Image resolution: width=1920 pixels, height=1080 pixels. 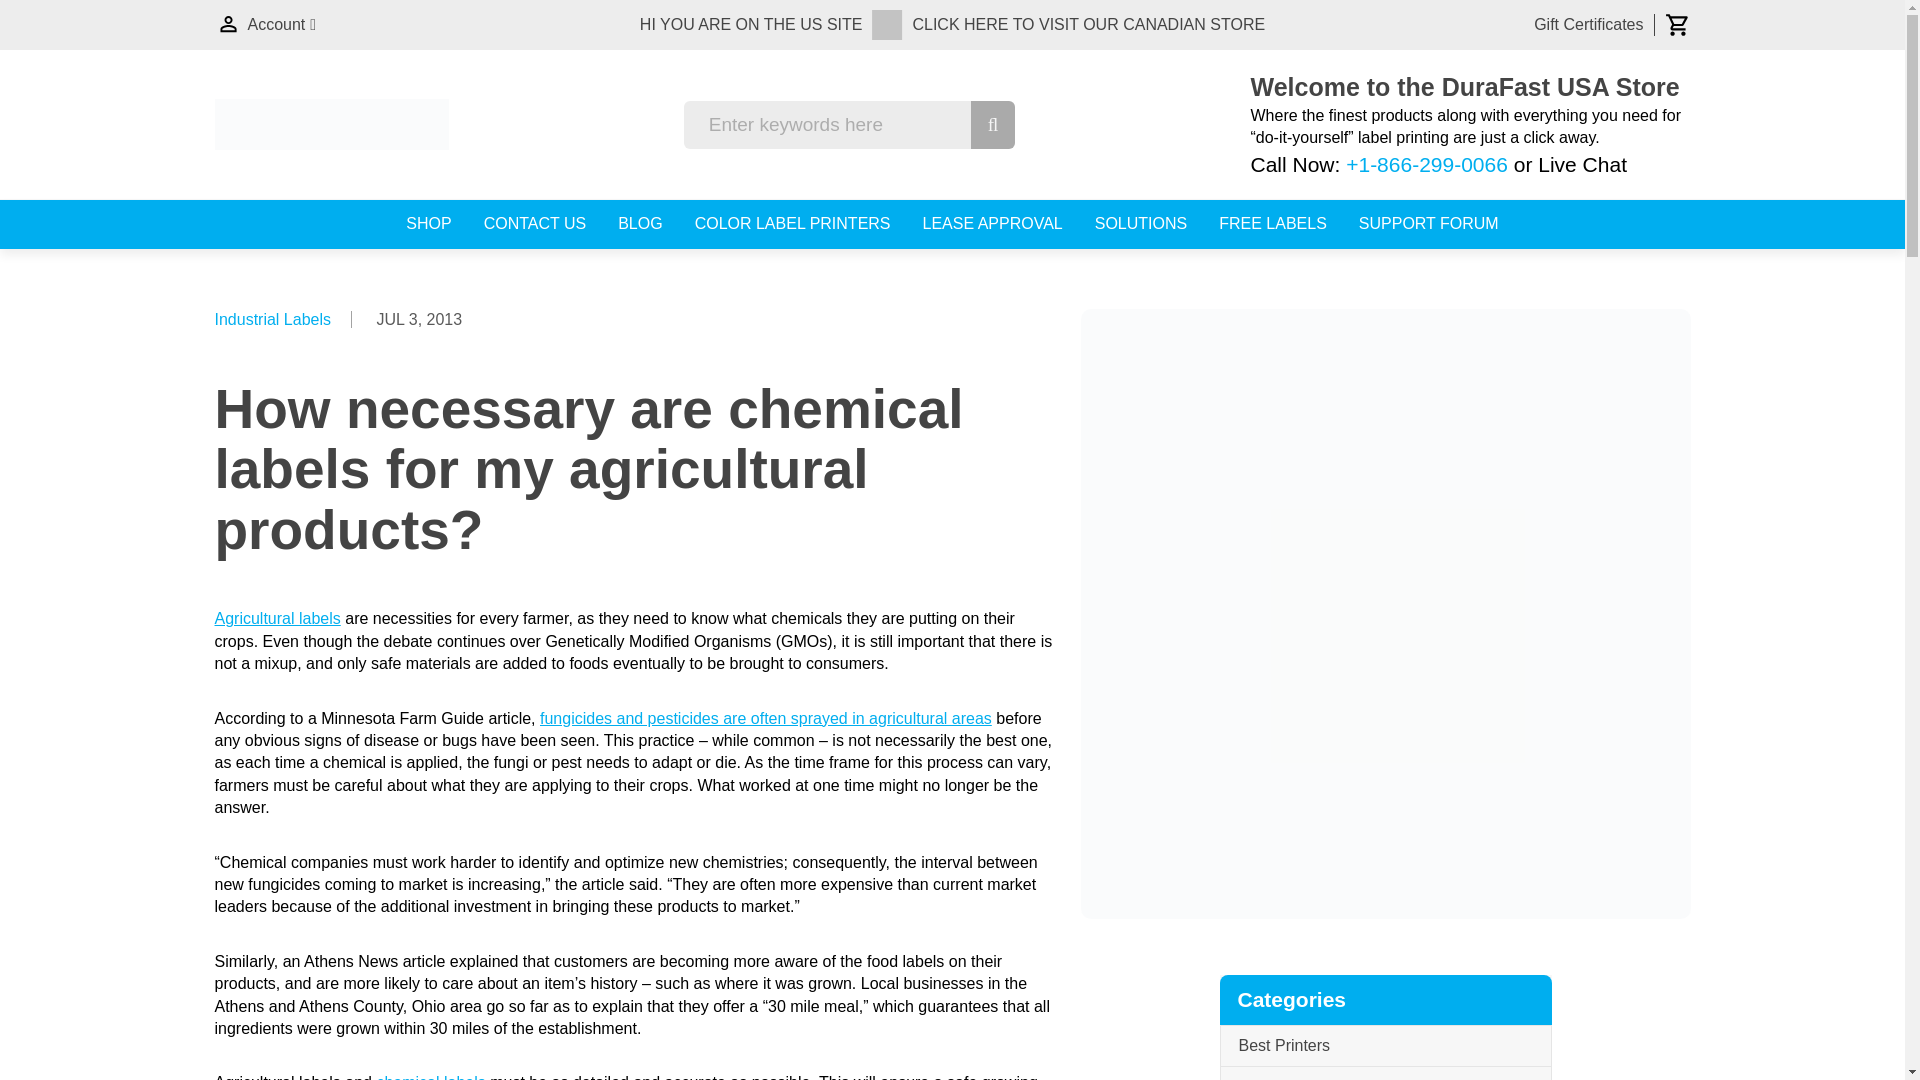 What do you see at coordinates (792, 224) in the screenshot?
I see `COLOR LABEL PRINTERS` at bounding box center [792, 224].